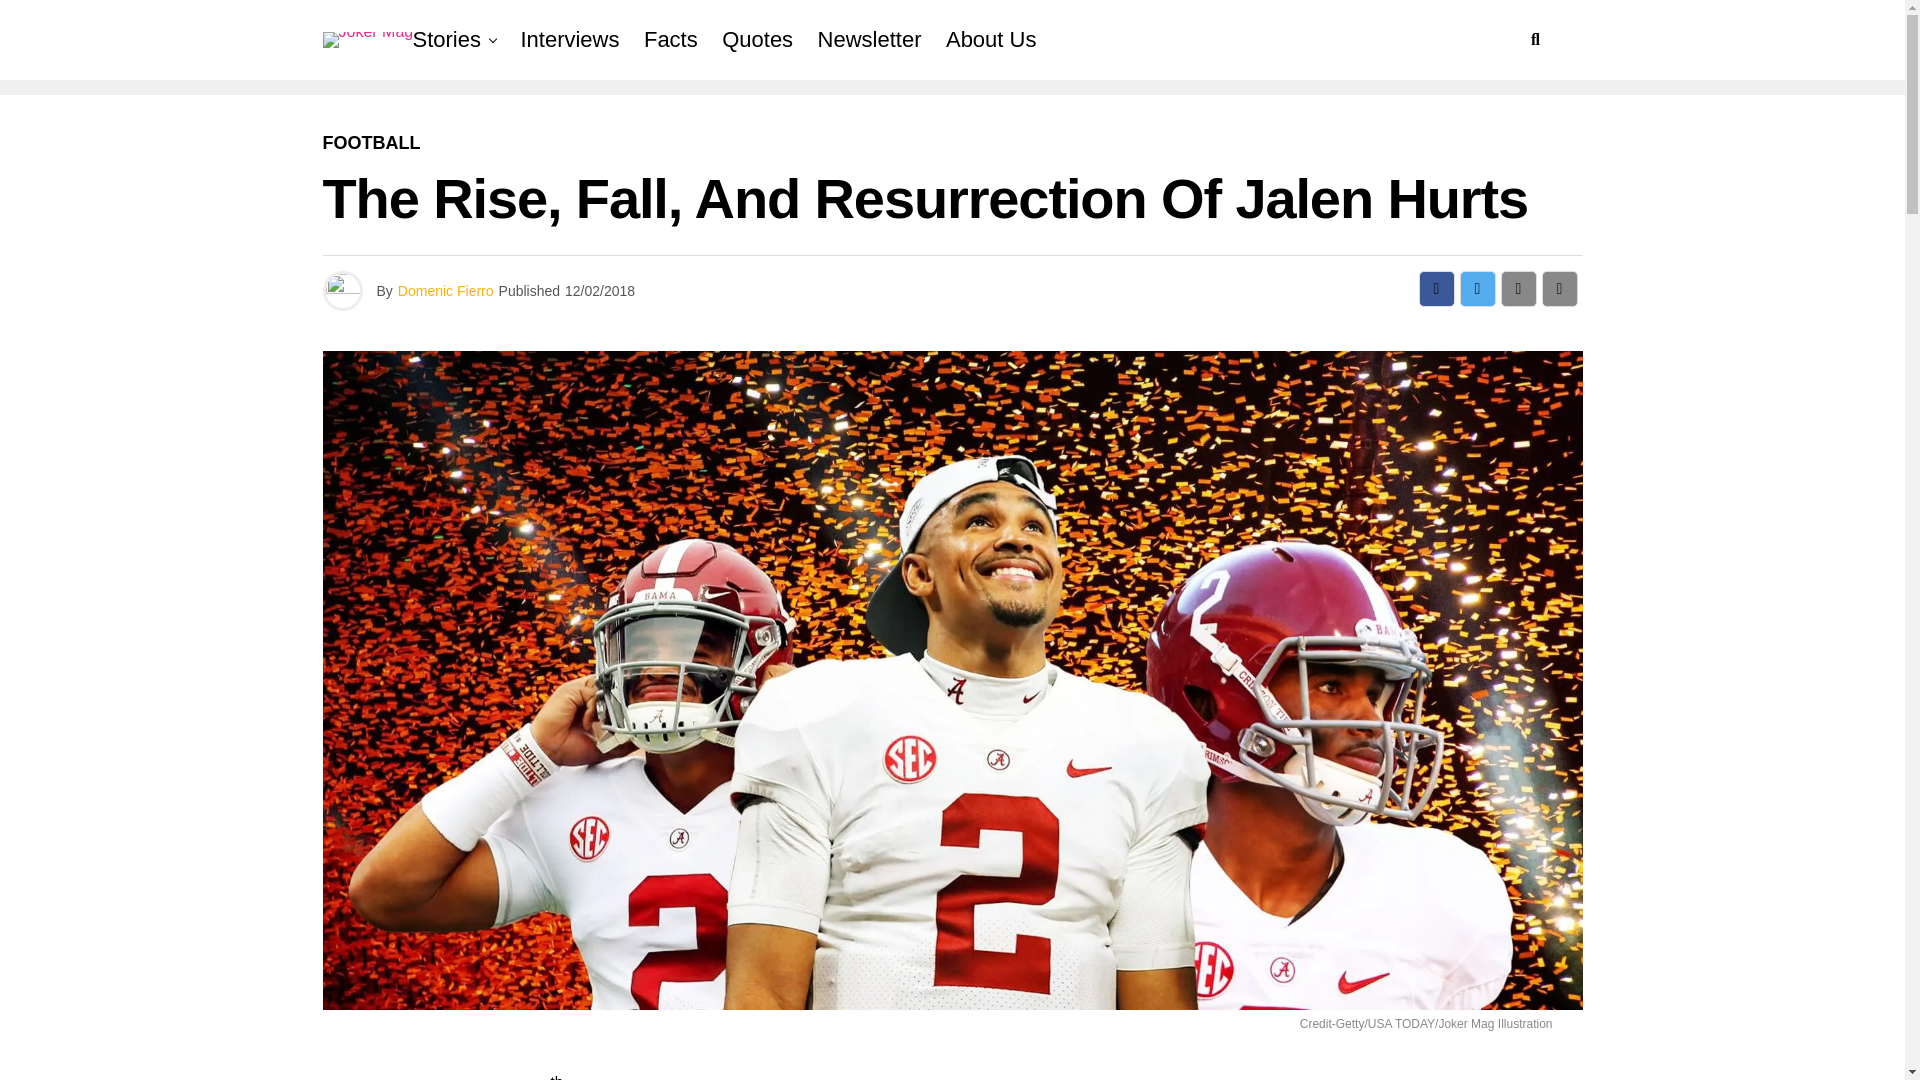 The height and width of the screenshot is (1080, 1920). Describe the element at coordinates (670, 40) in the screenshot. I see `Facts` at that location.